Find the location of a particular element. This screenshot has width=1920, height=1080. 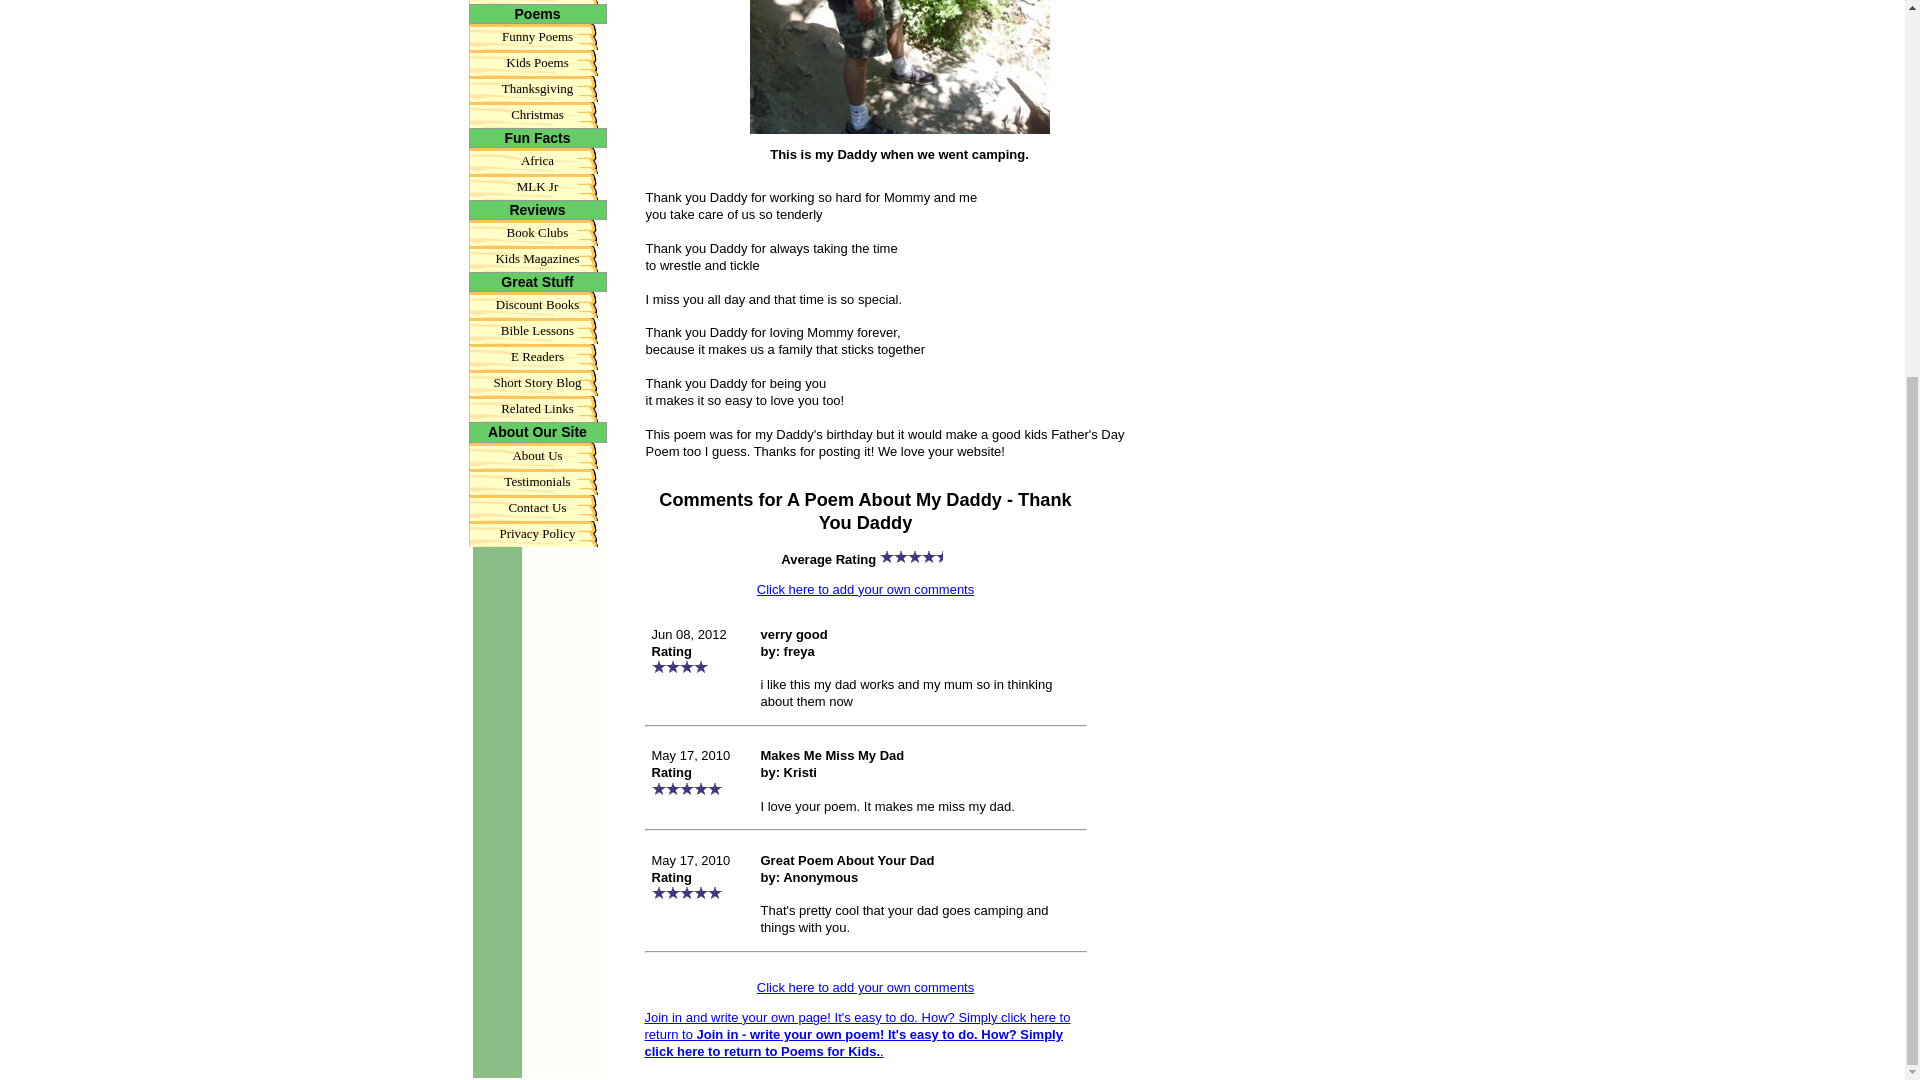

Click here to add your own comments is located at coordinates (864, 590).